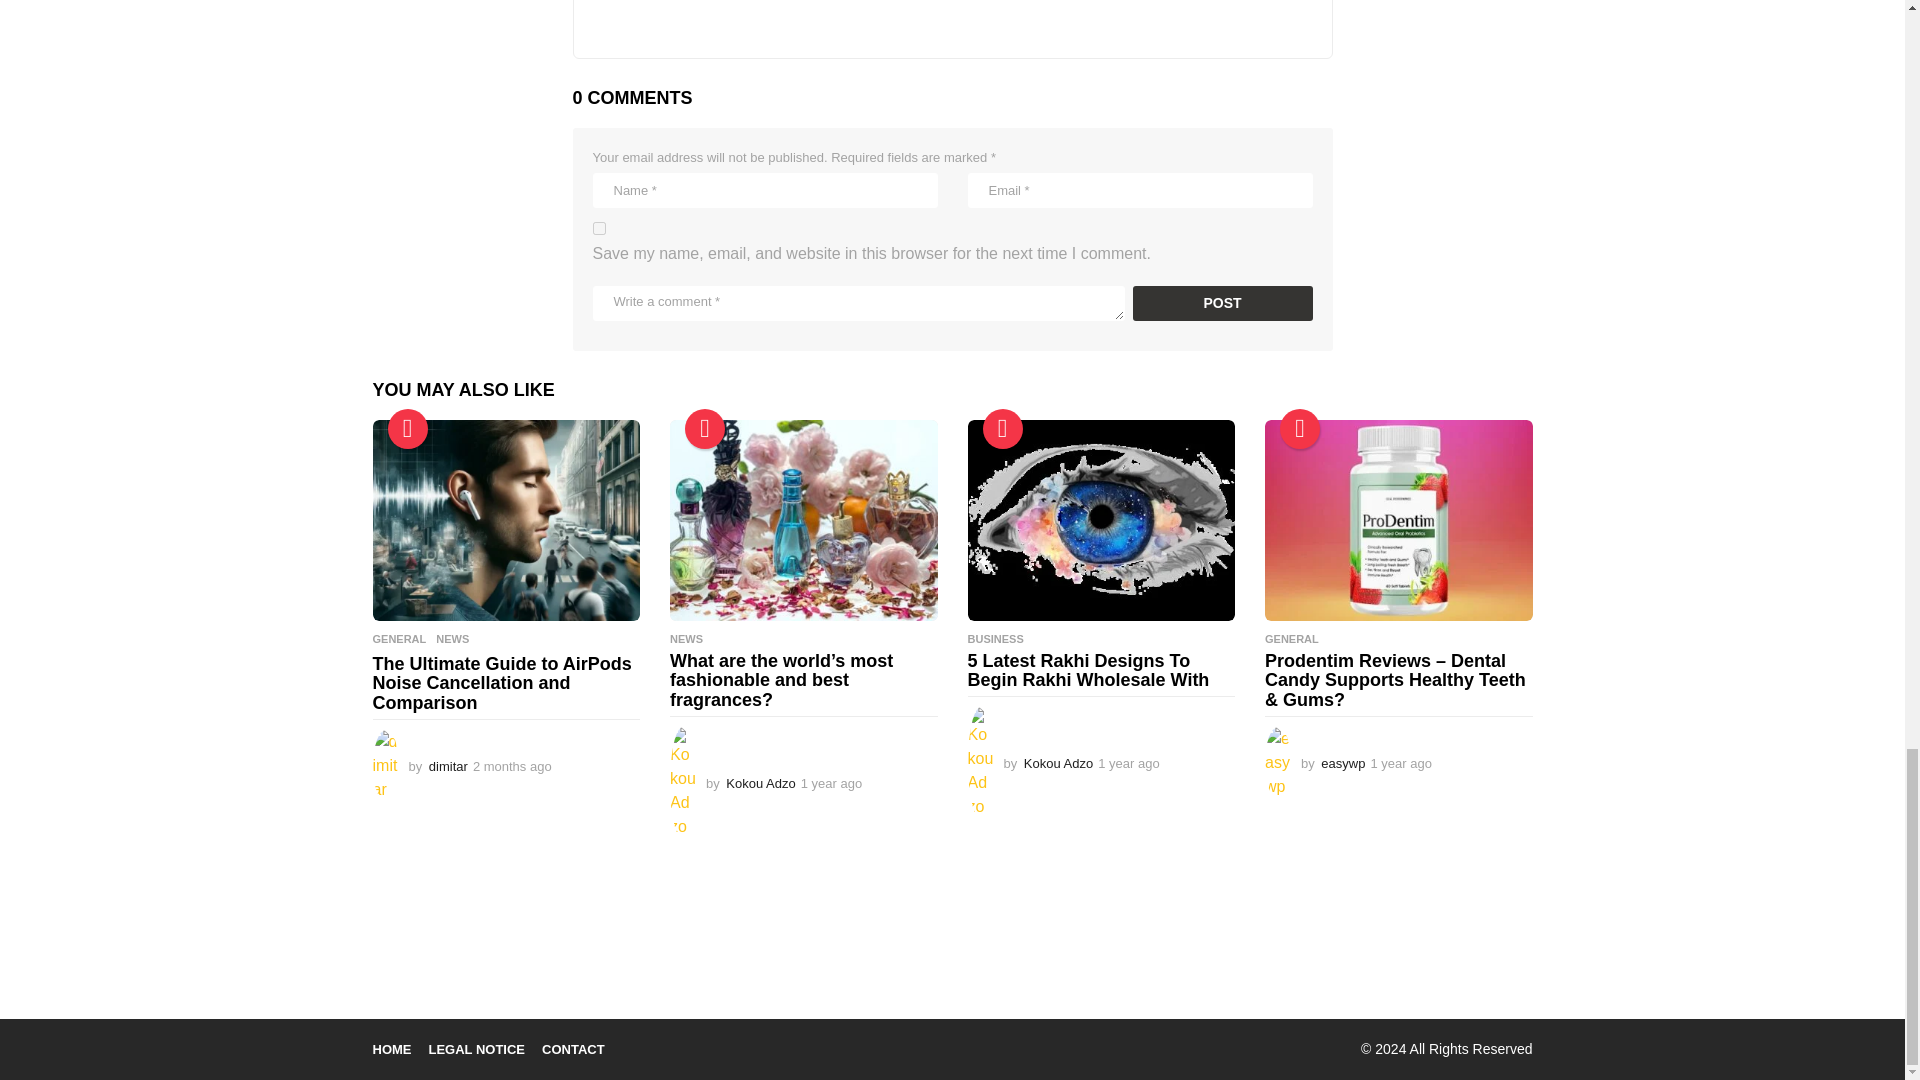 Image resolution: width=1920 pixels, height=1080 pixels. What do you see at coordinates (448, 766) in the screenshot?
I see `dimitar` at bounding box center [448, 766].